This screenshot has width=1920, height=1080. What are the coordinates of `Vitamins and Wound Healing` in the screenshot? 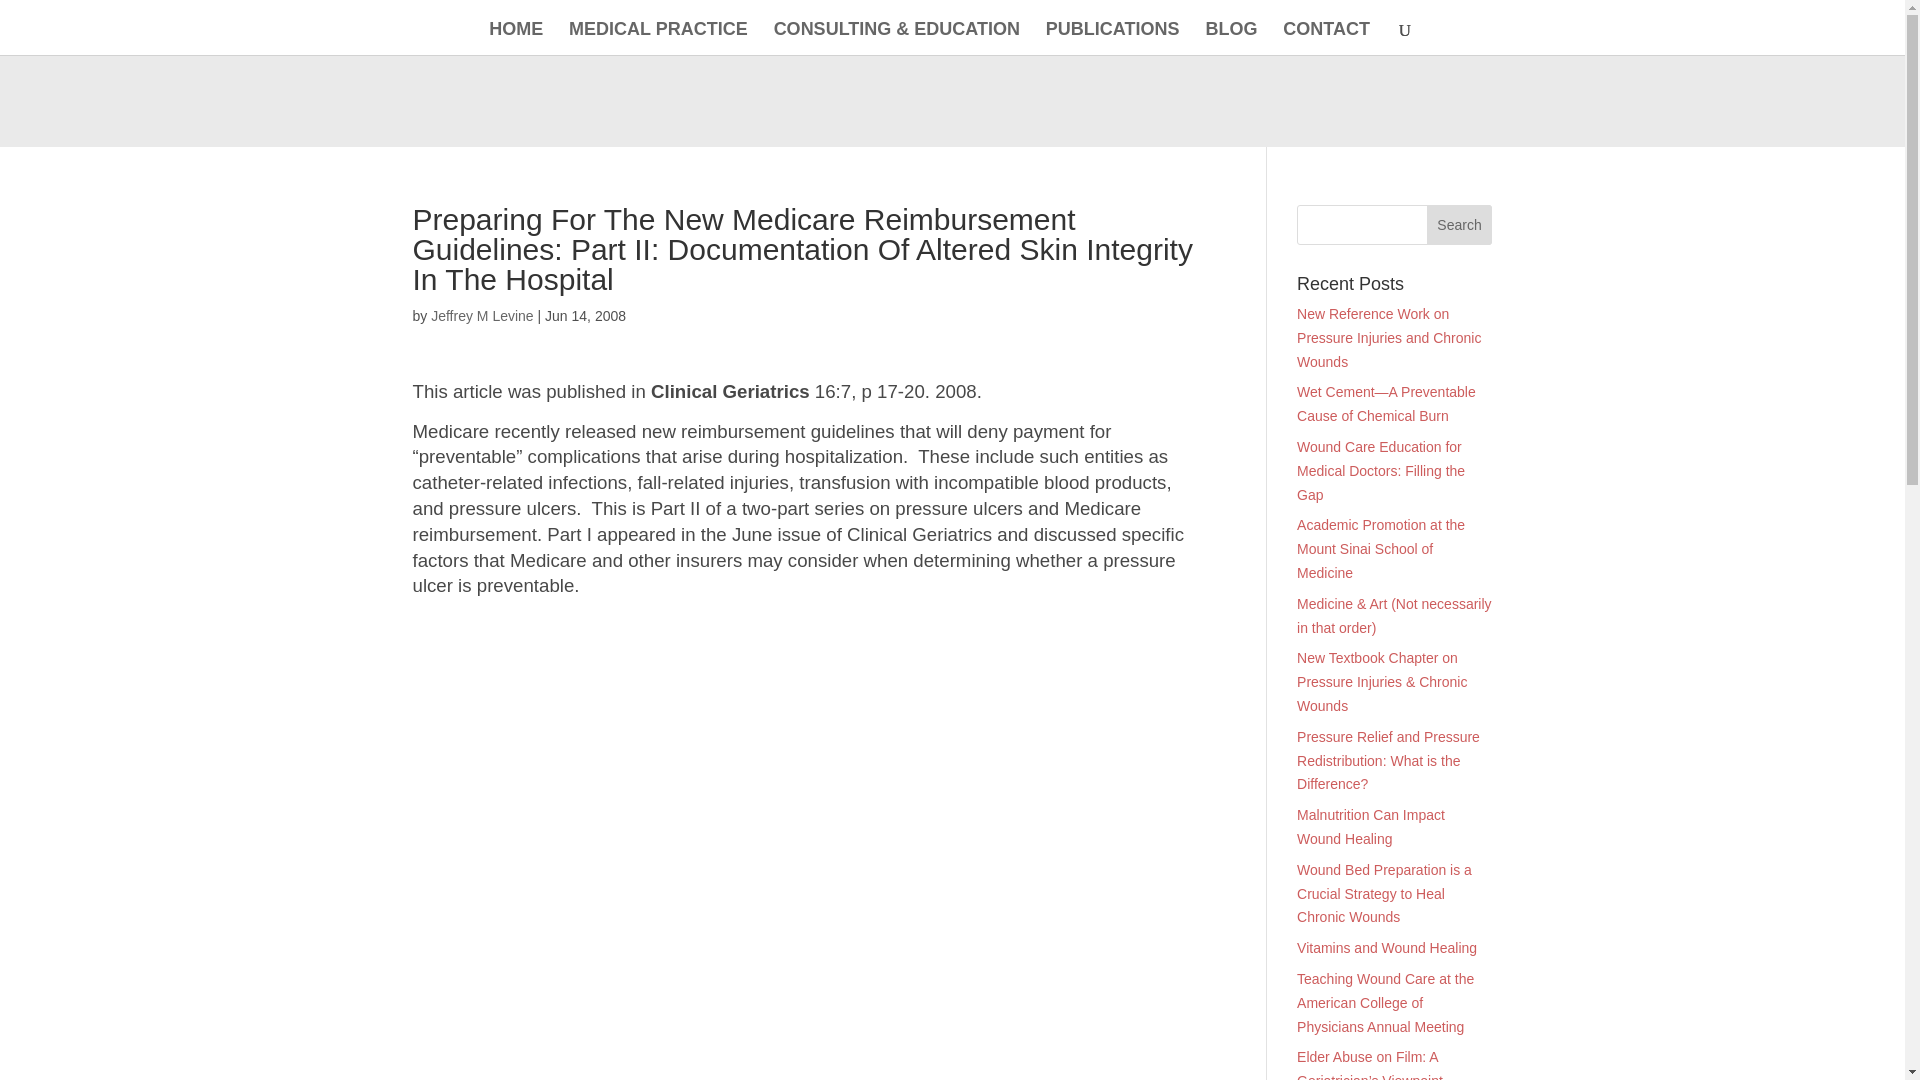 It's located at (1386, 947).